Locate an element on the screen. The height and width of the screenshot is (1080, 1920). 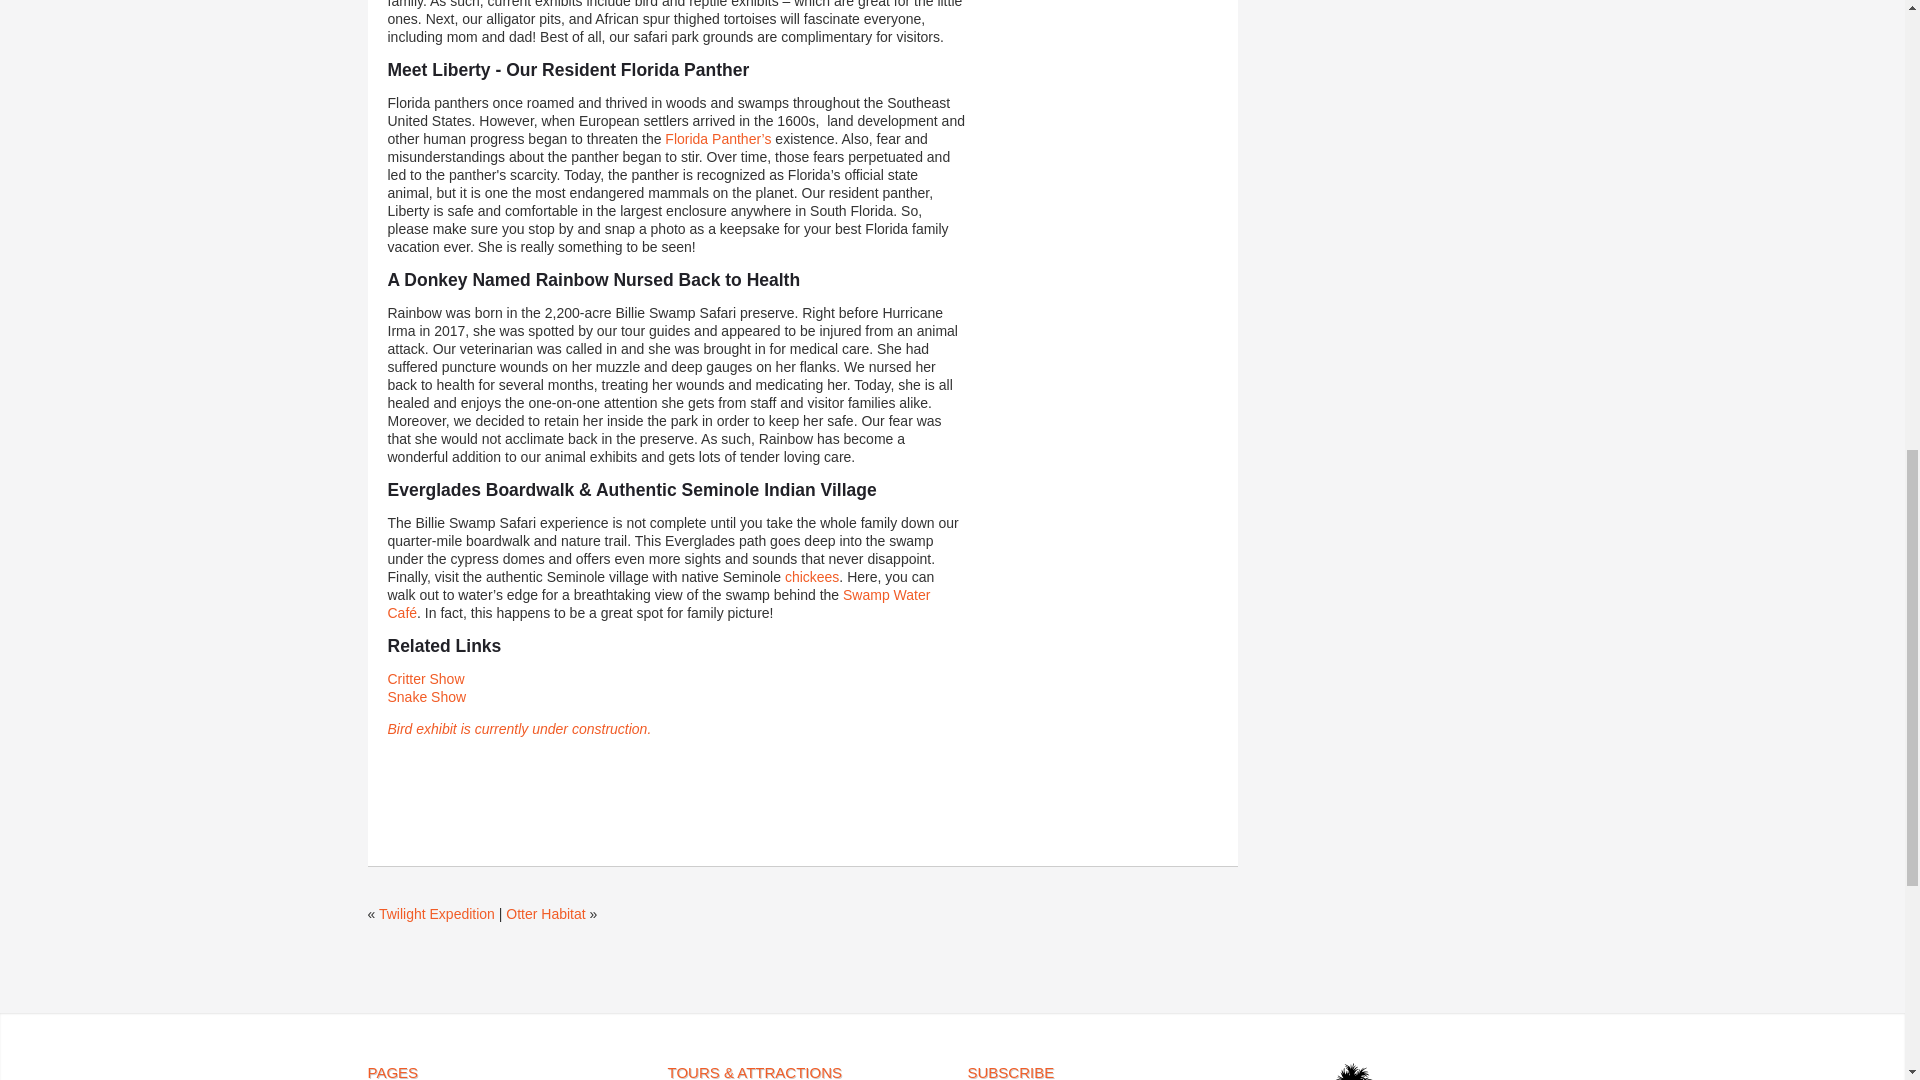
Twilight Expedition is located at coordinates (436, 914).